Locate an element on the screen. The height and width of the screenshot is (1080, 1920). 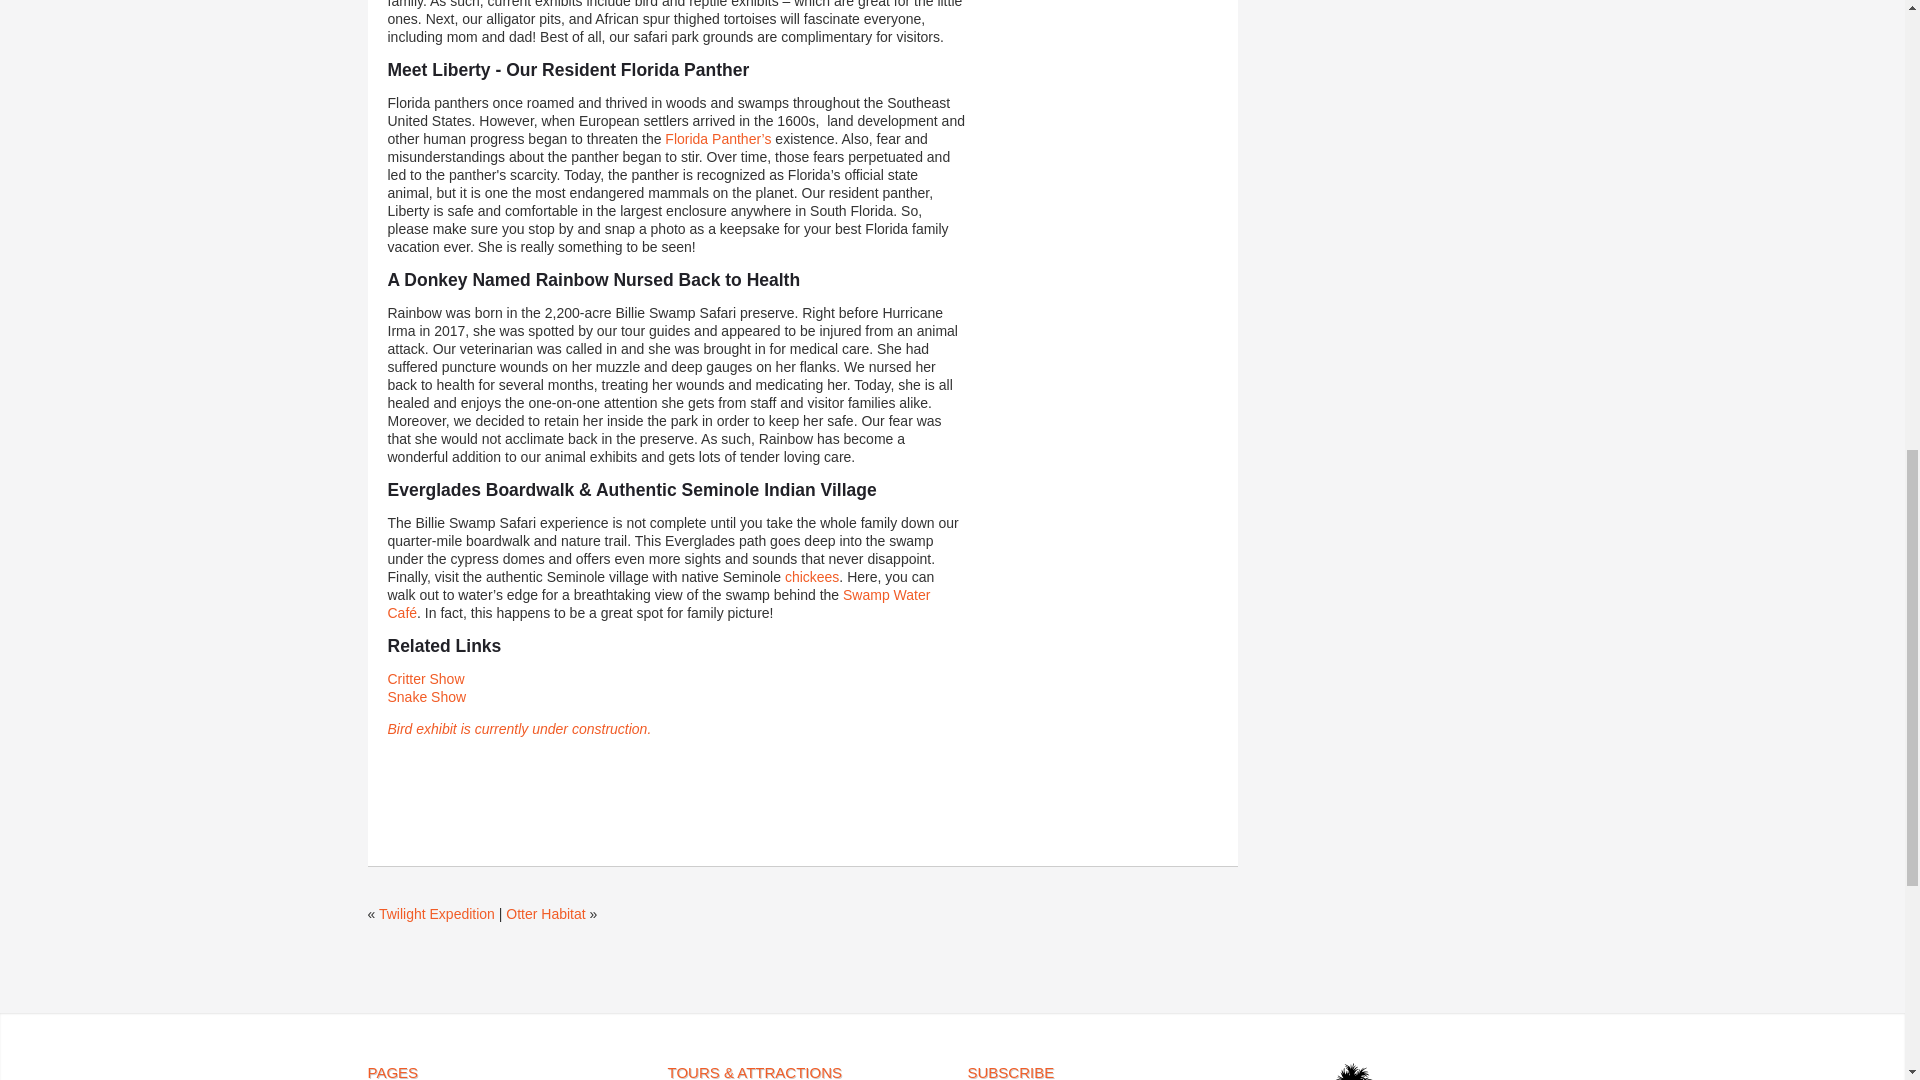
Twilight Expedition is located at coordinates (436, 914).